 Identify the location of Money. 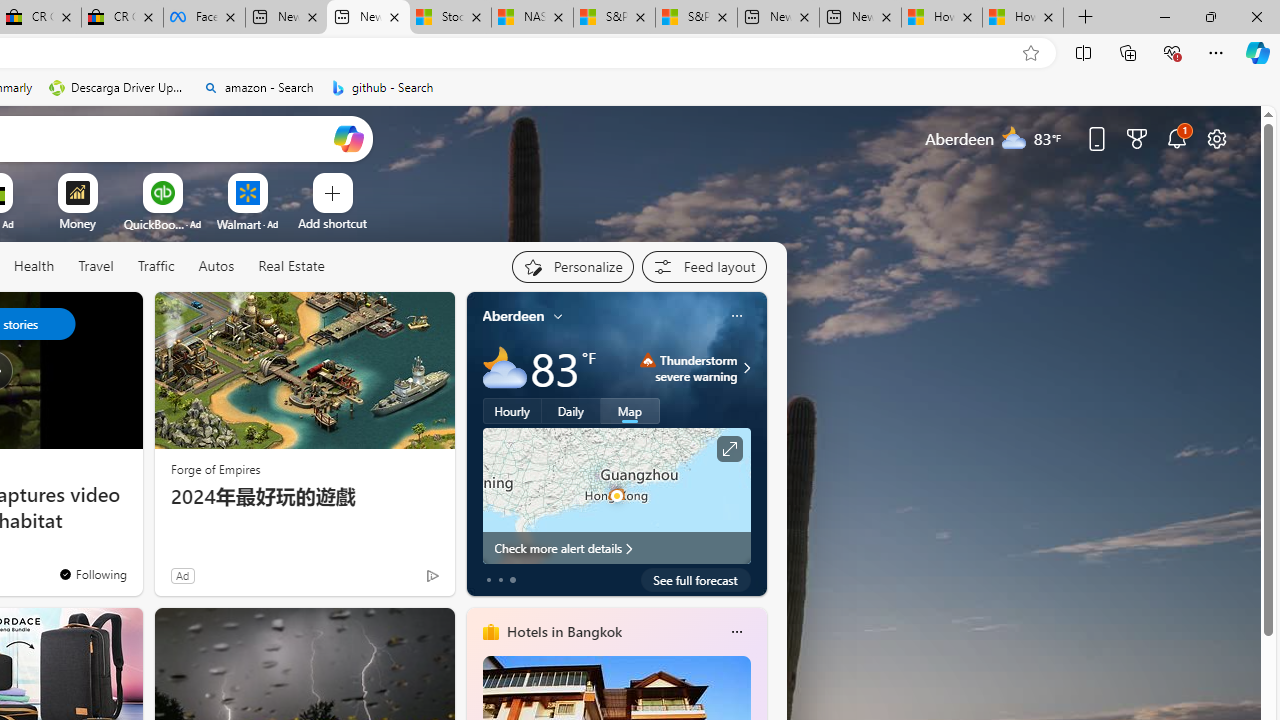
(77, 223).